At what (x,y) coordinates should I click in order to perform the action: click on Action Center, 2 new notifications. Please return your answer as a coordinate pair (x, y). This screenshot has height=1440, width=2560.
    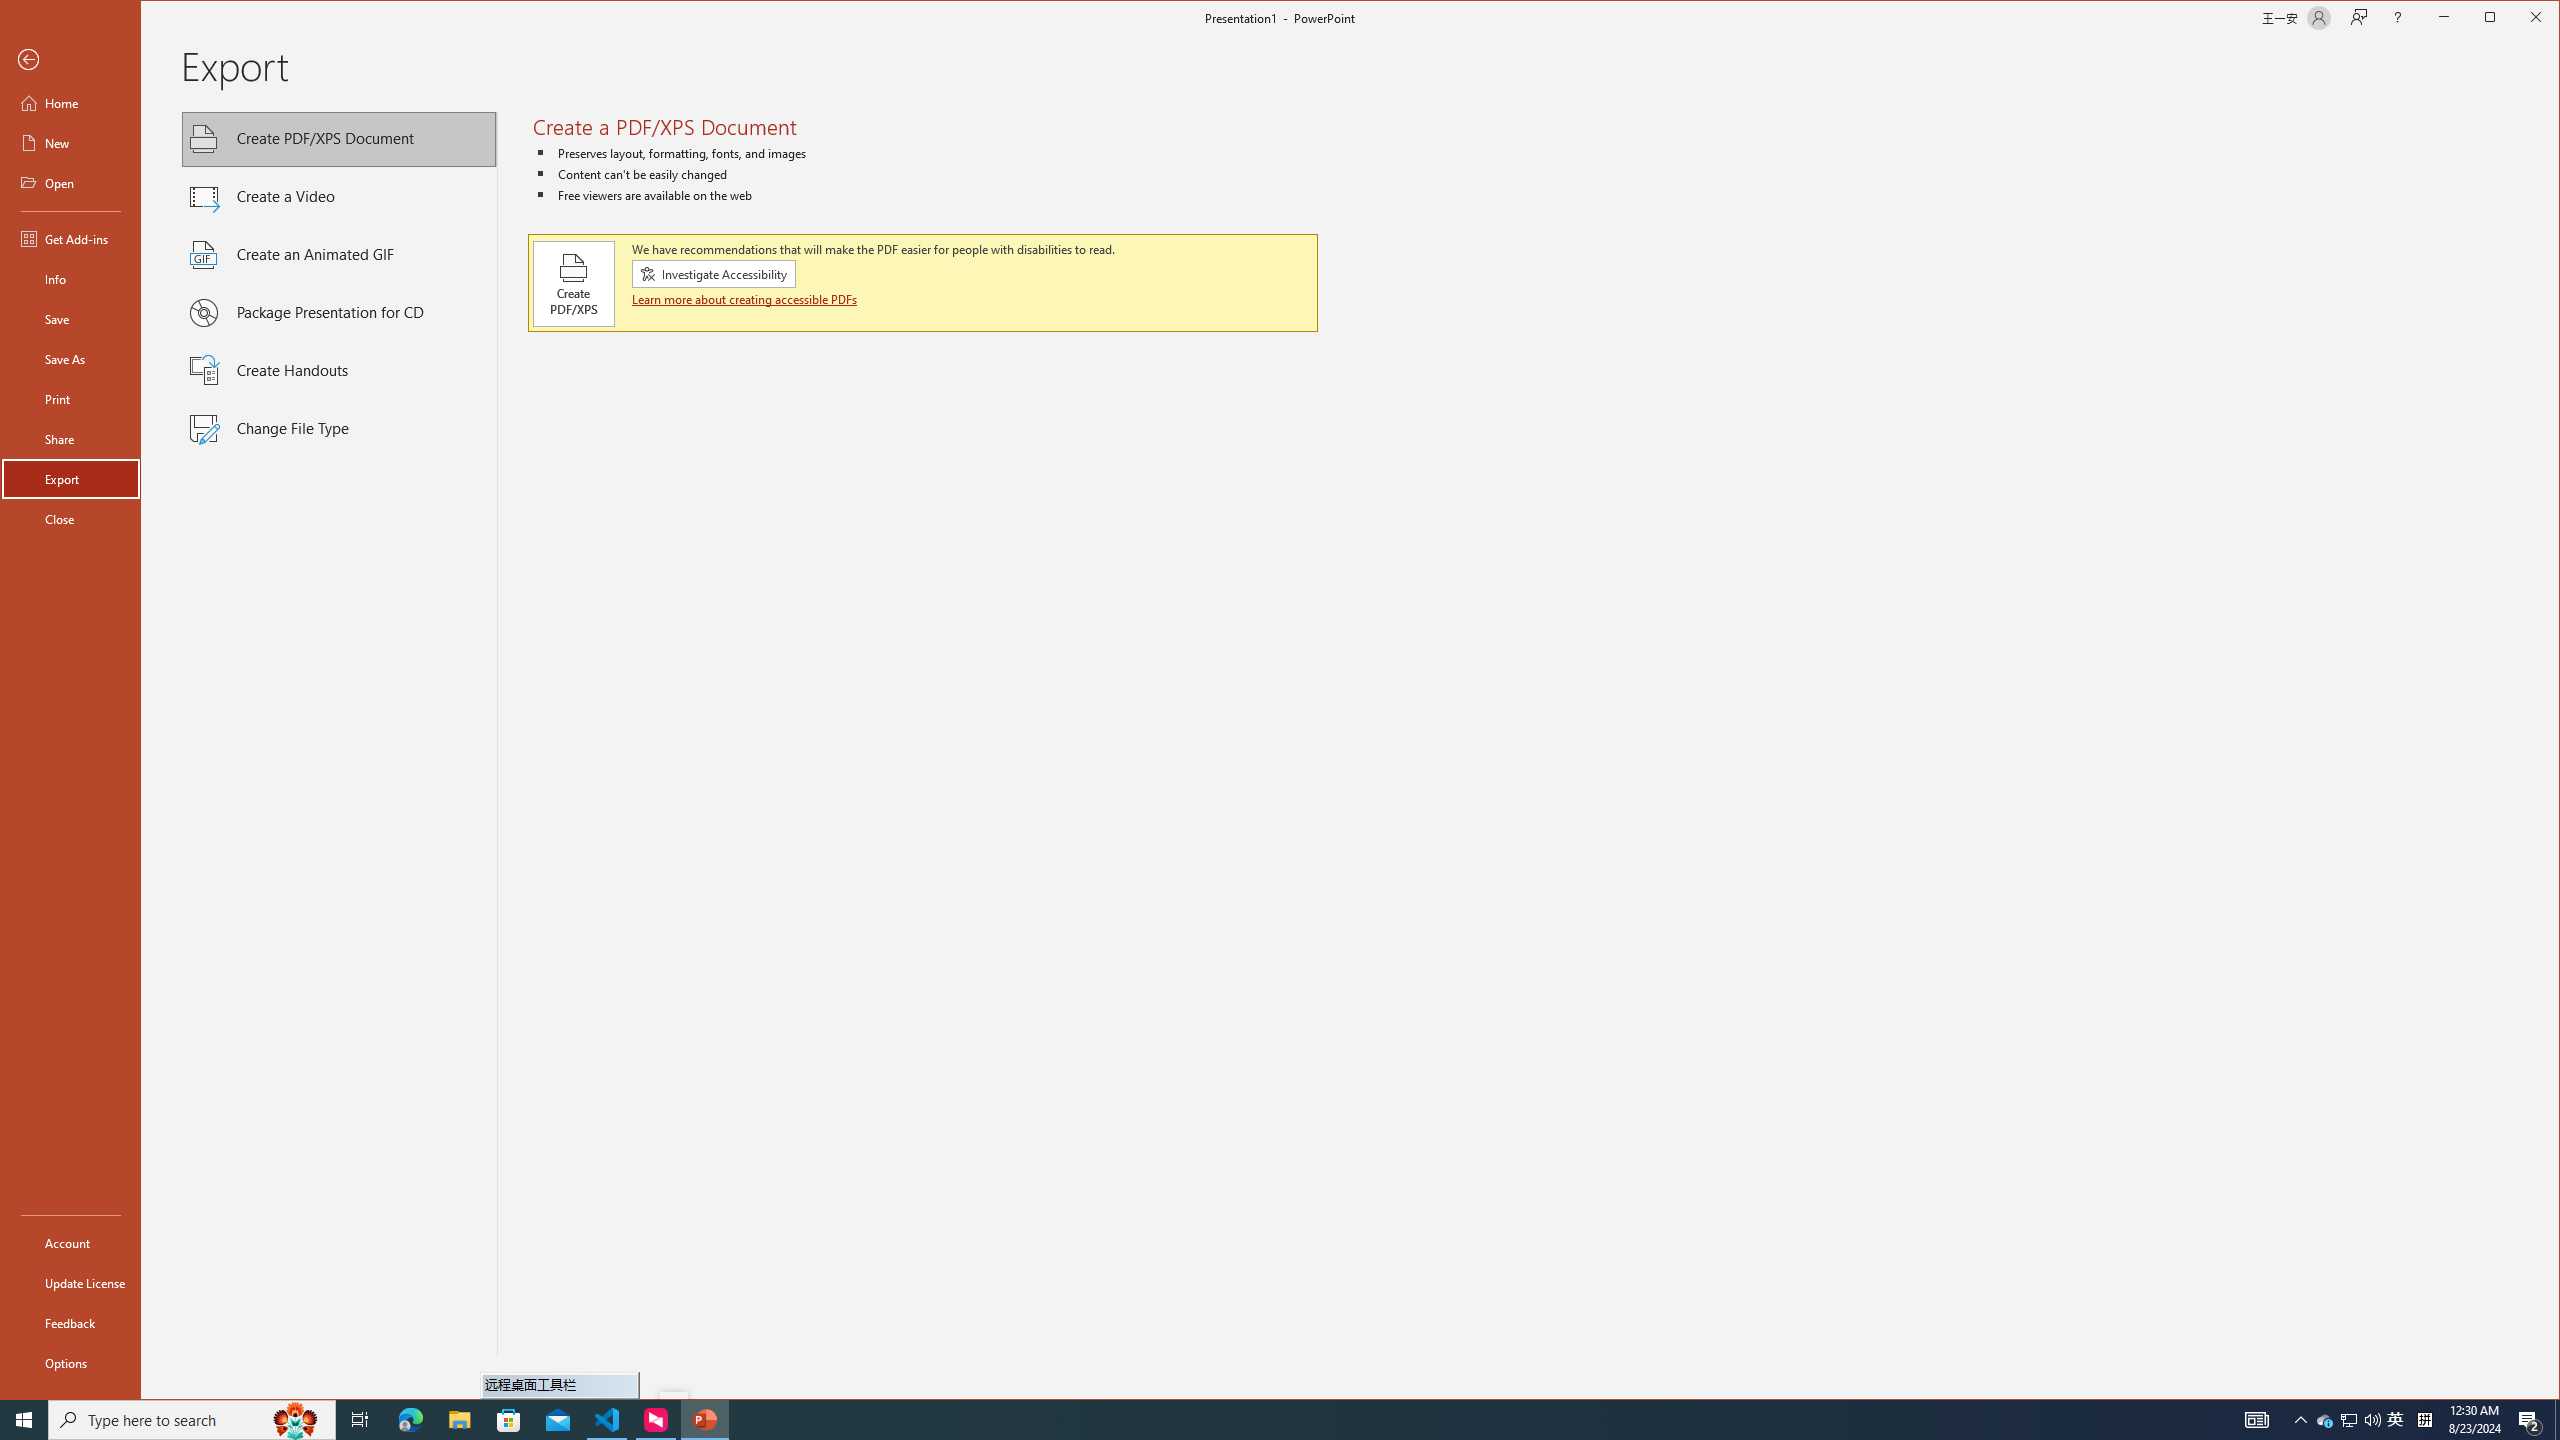
    Looking at the image, I should click on (2530, 1420).